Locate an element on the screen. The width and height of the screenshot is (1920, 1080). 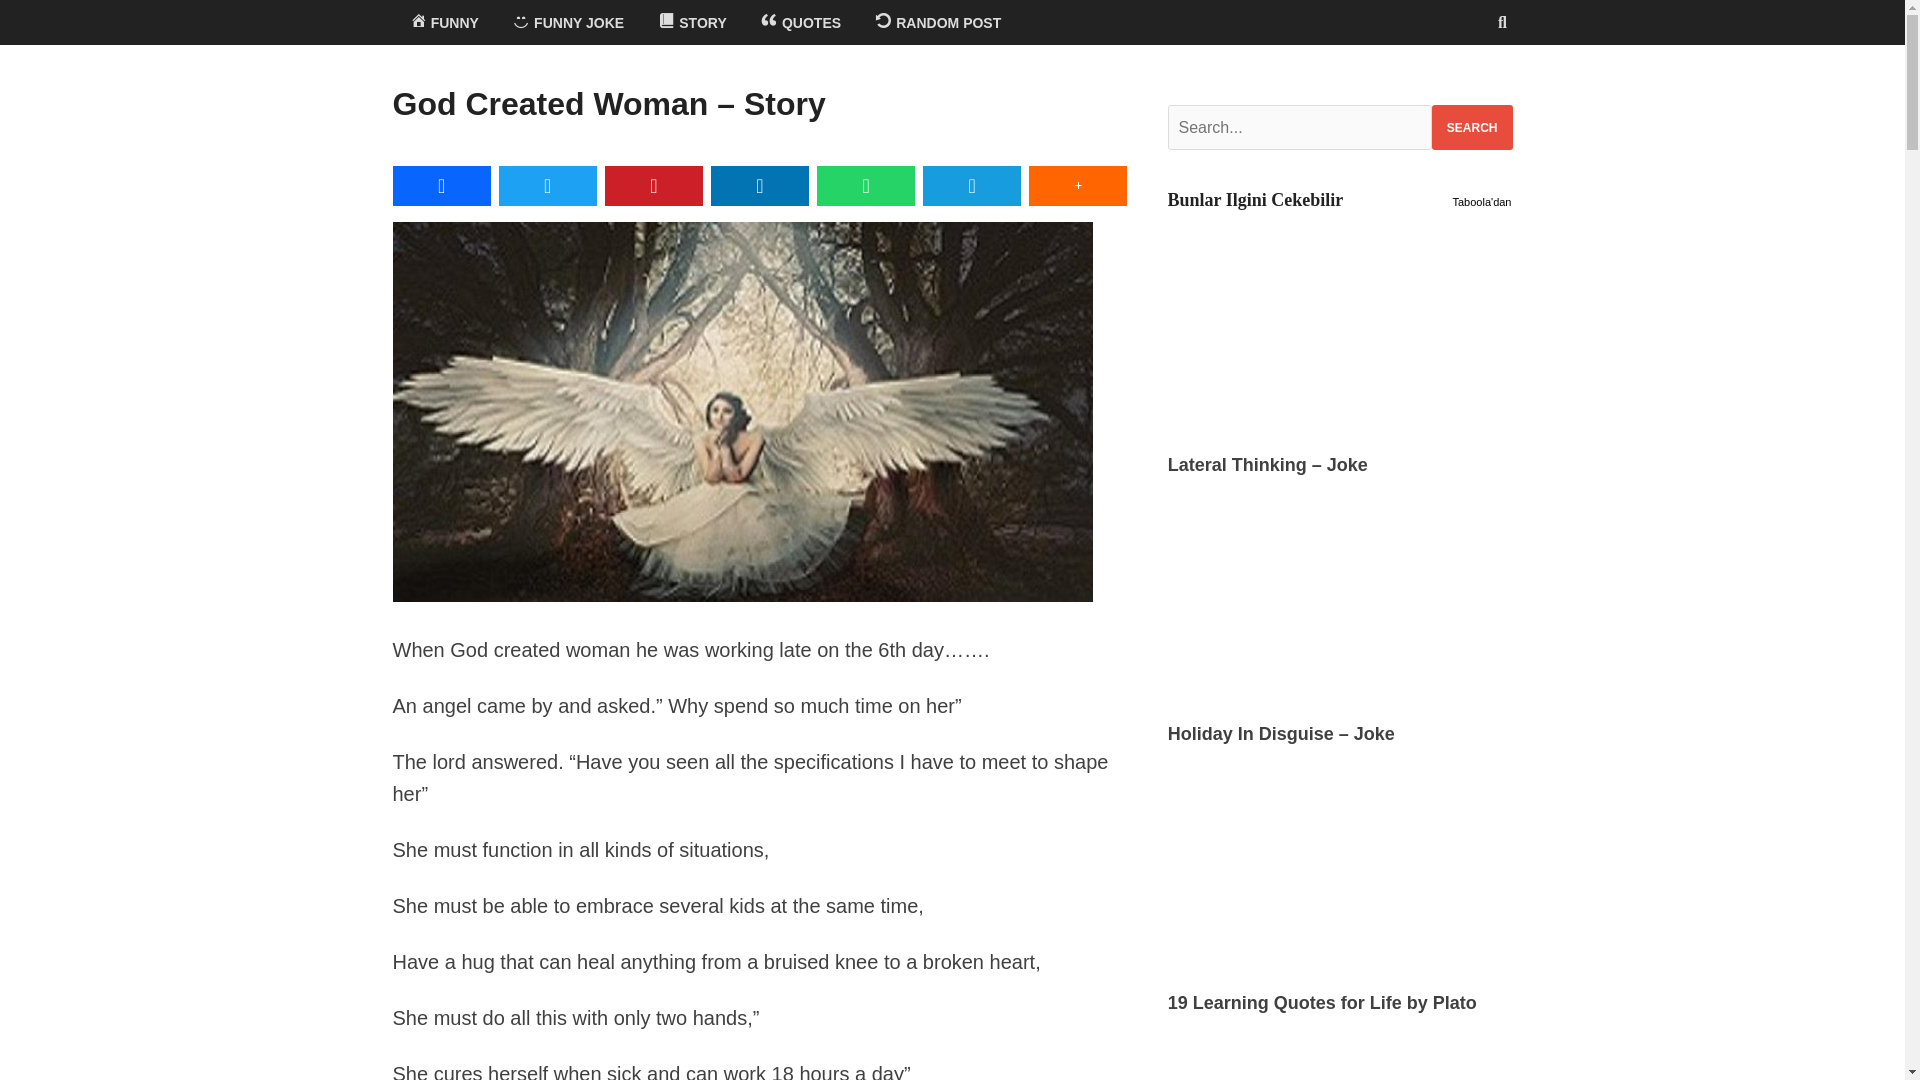
Telegram is located at coordinates (972, 186).